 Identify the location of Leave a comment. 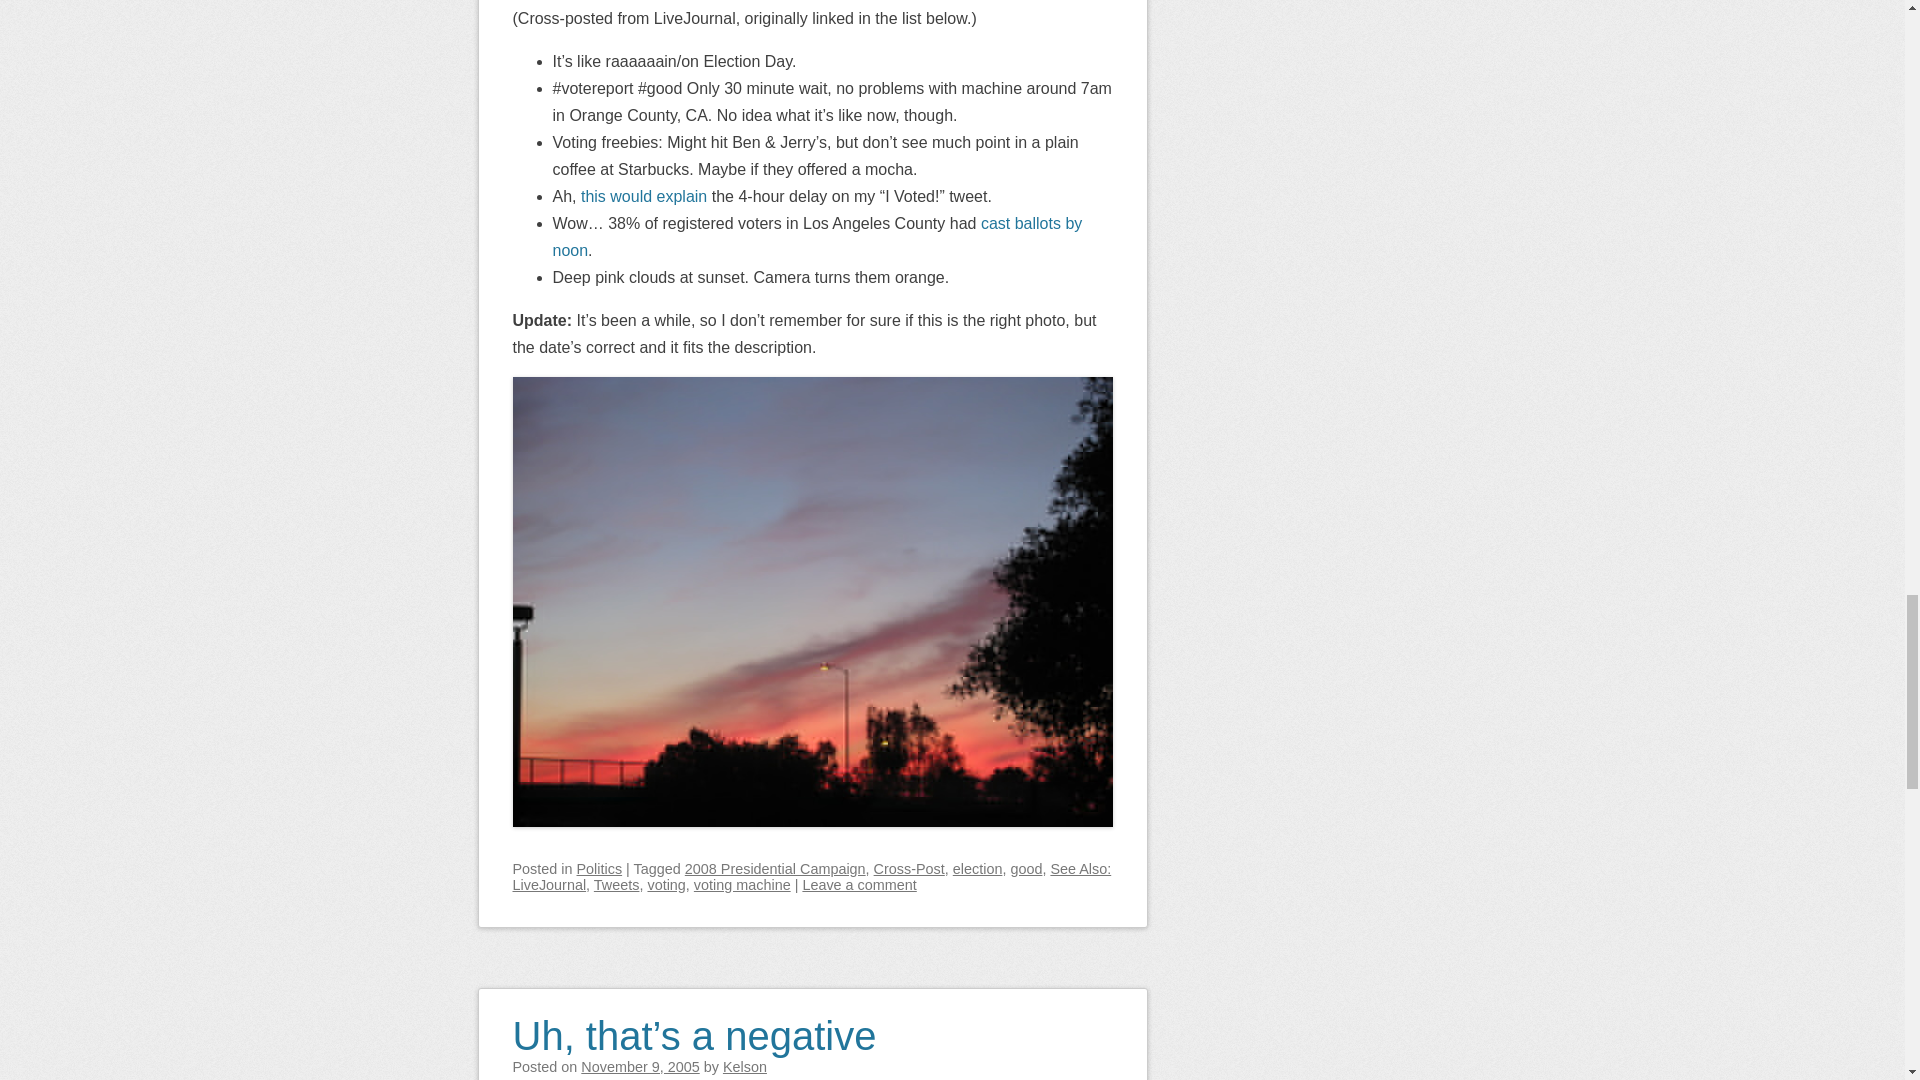
(858, 884).